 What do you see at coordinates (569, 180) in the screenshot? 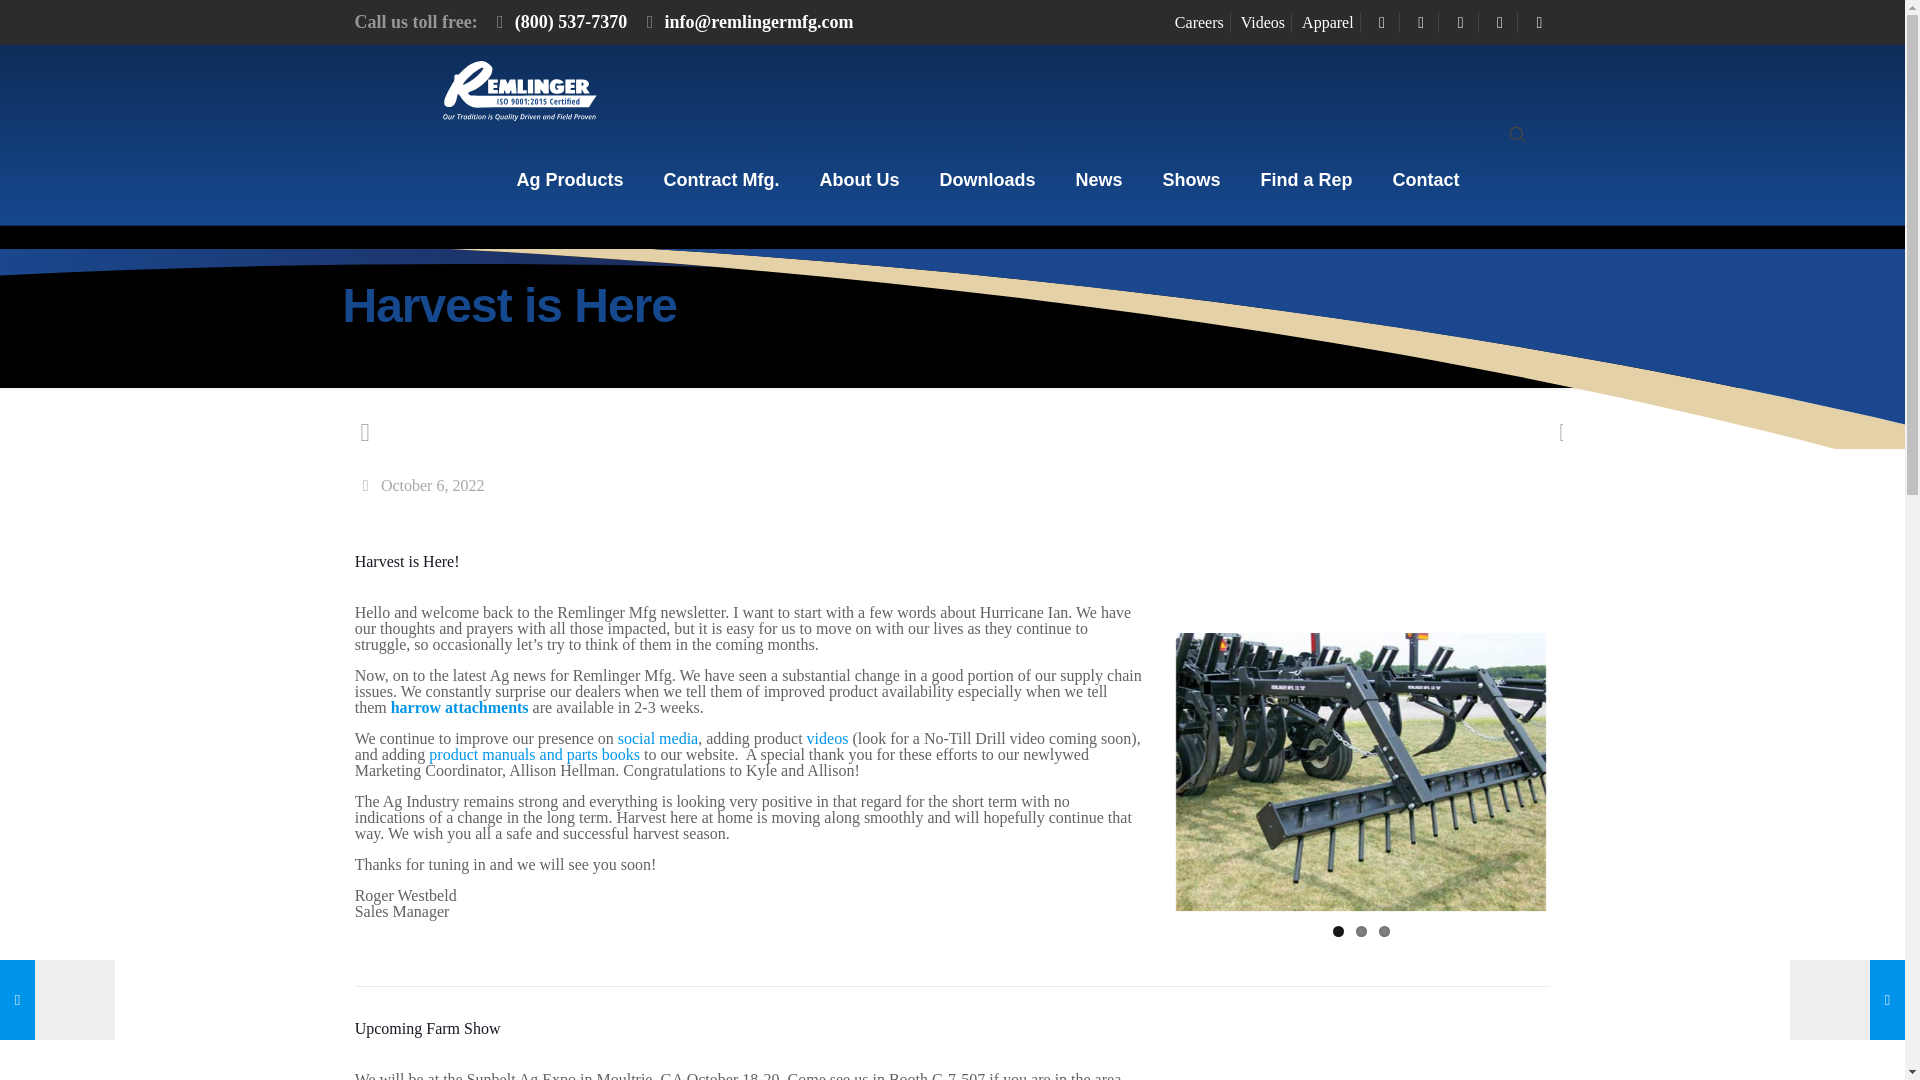
I see `Ag Products` at bounding box center [569, 180].